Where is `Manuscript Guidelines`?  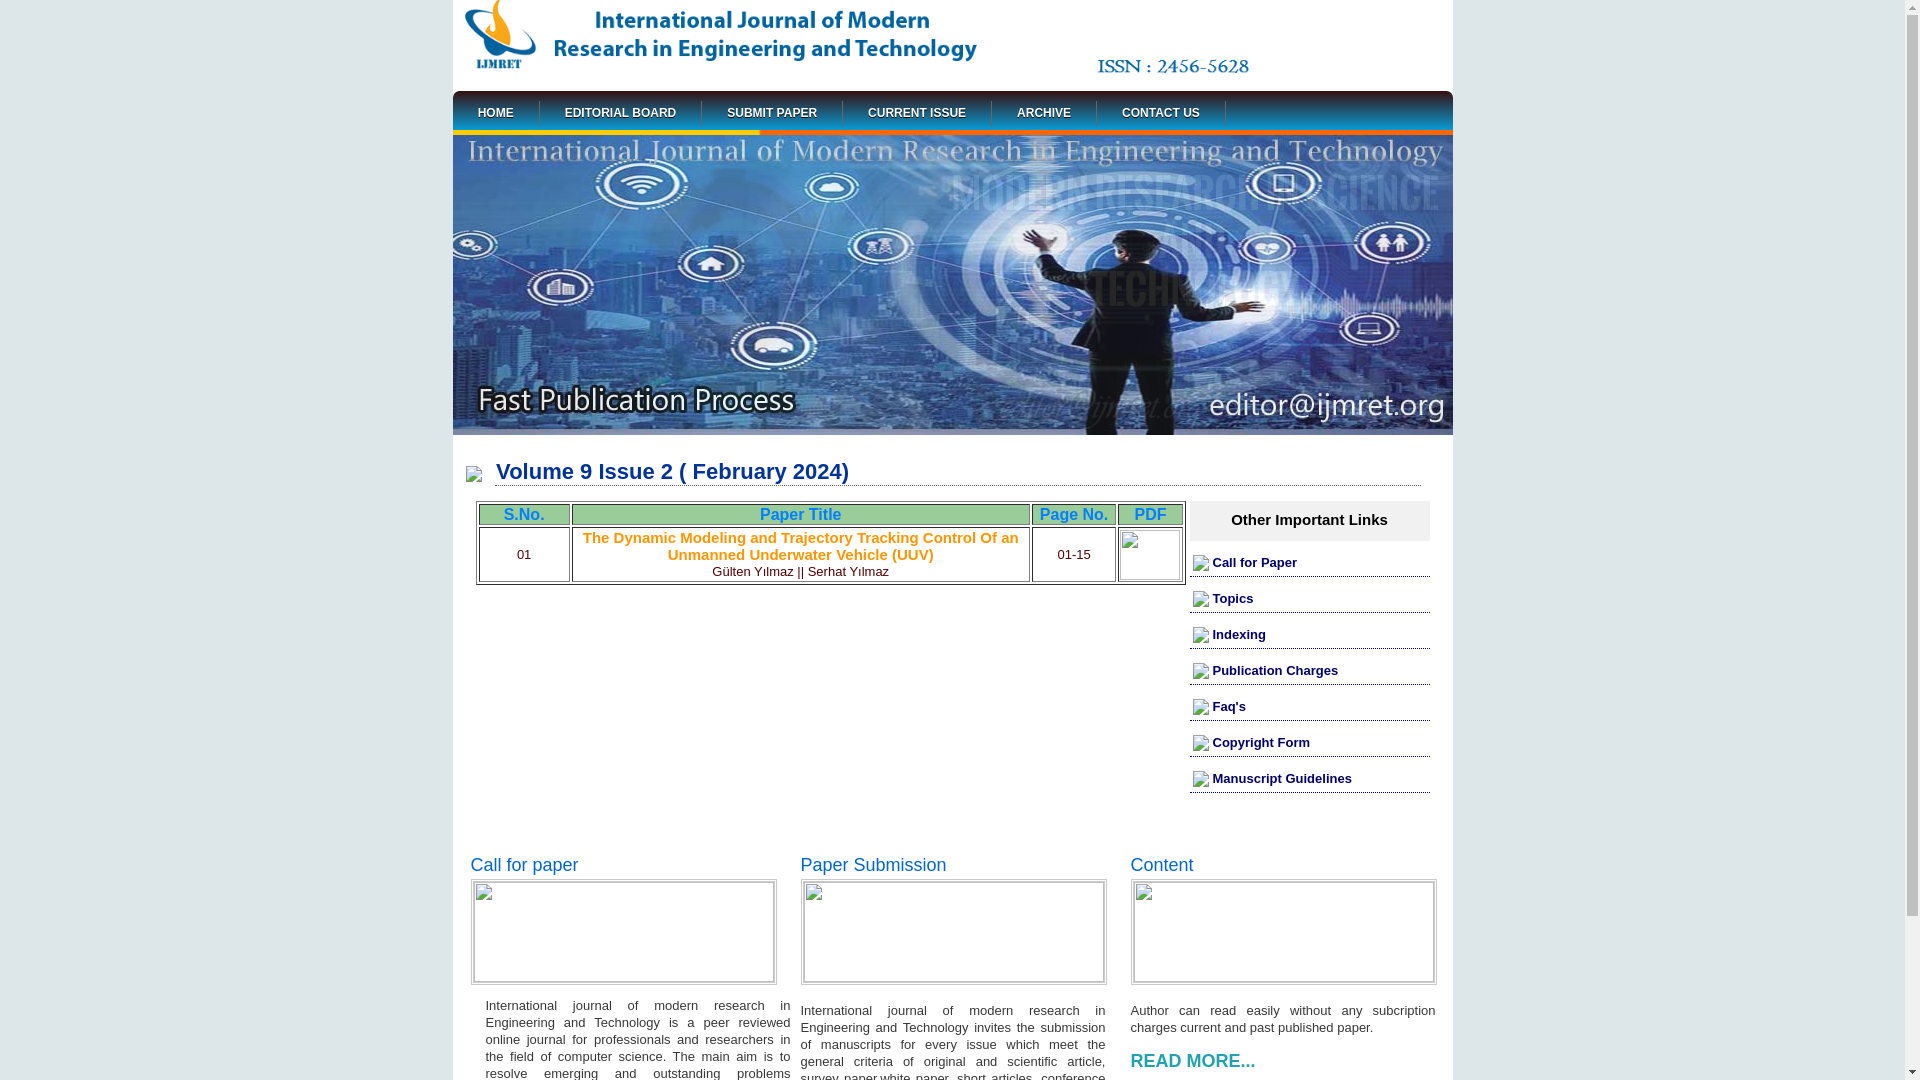 Manuscript Guidelines is located at coordinates (1281, 778).